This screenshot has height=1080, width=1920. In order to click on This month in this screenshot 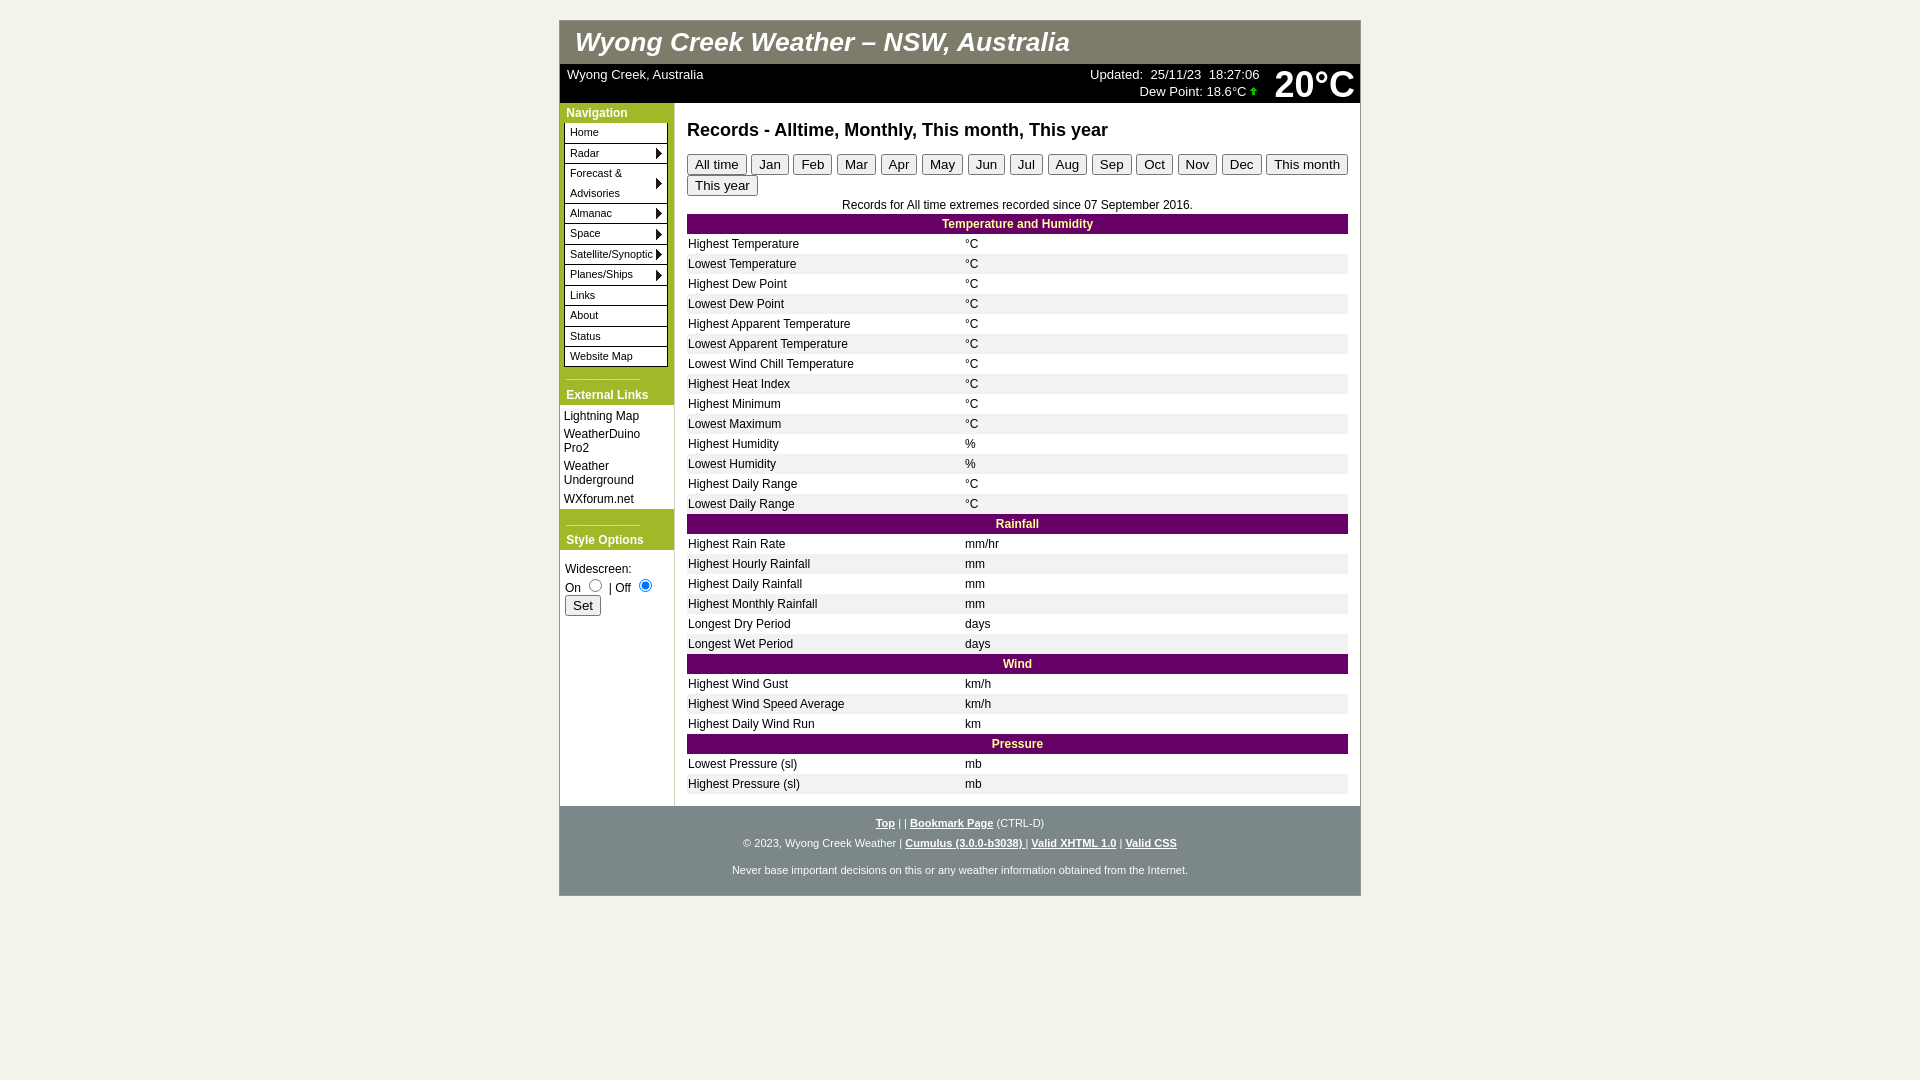, I will do `click(1307, 164)`.